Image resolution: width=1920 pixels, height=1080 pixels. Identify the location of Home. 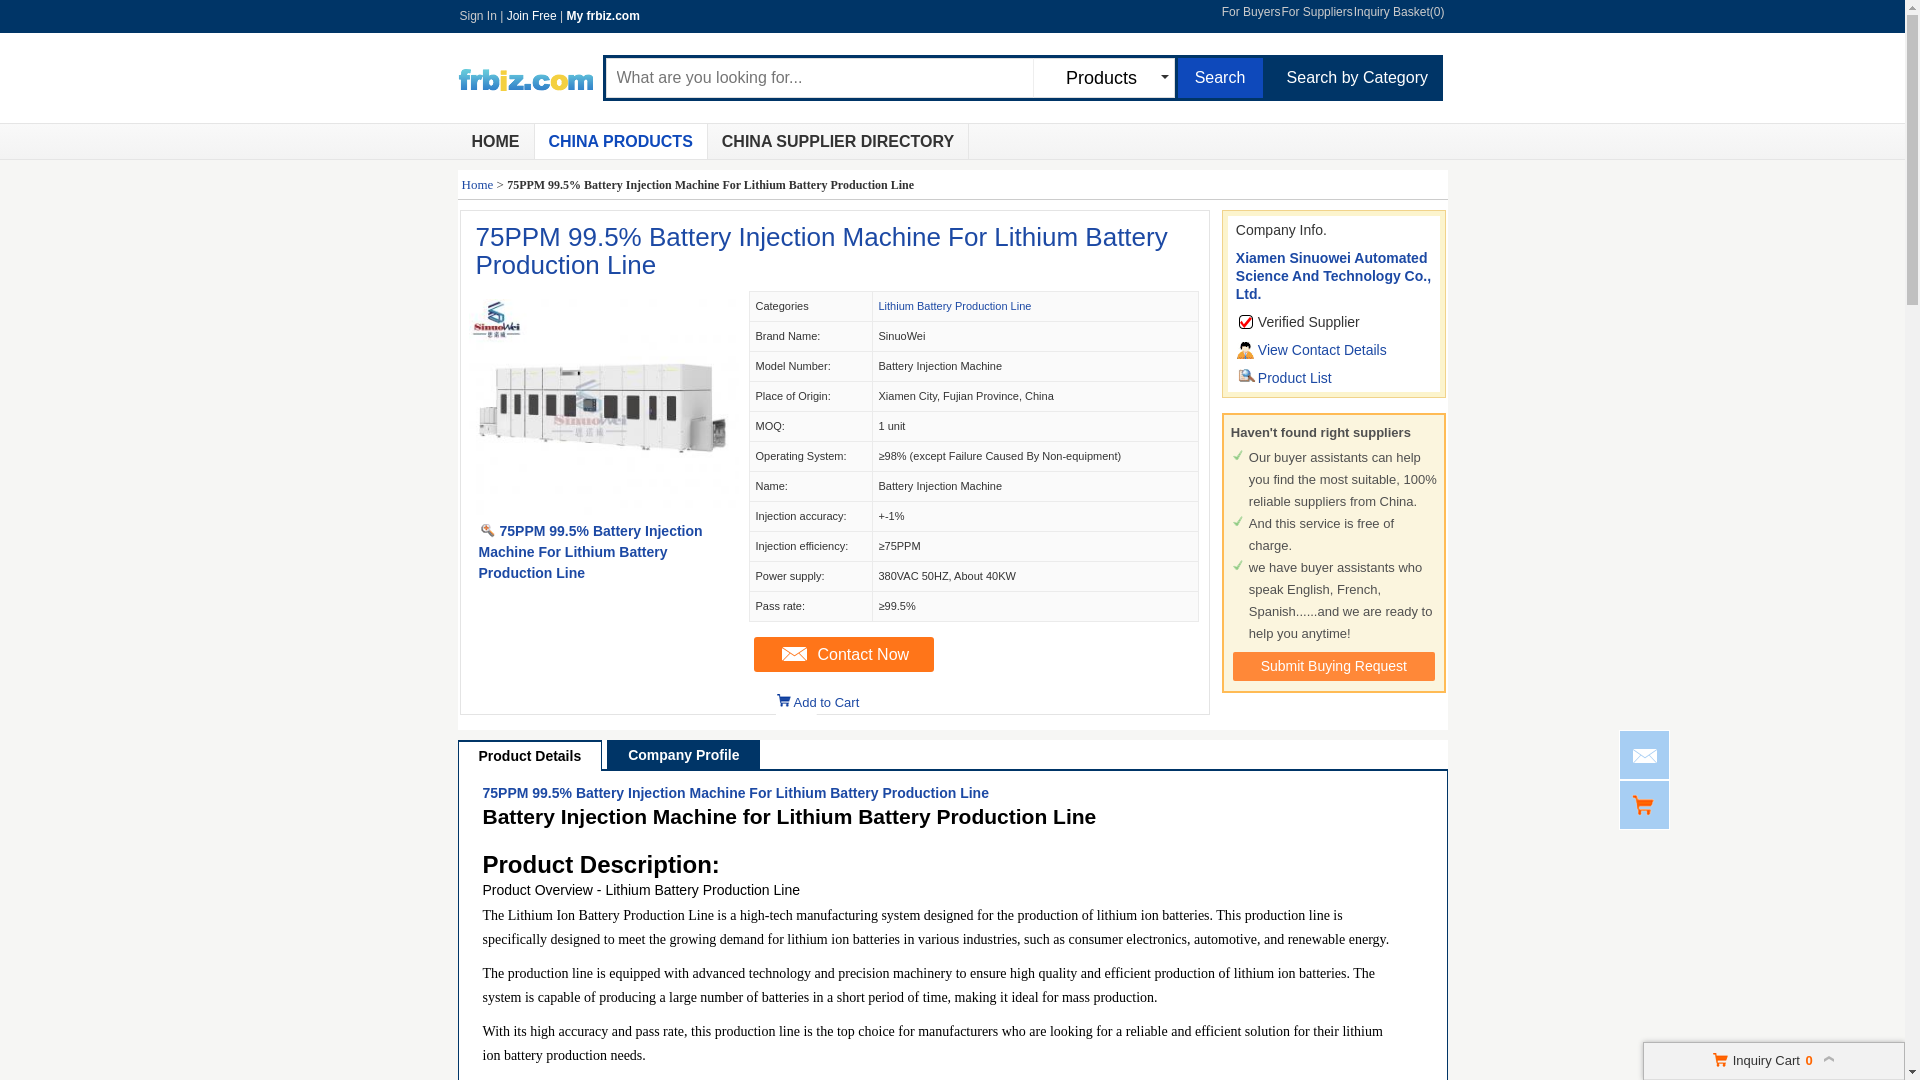
(478, 184).